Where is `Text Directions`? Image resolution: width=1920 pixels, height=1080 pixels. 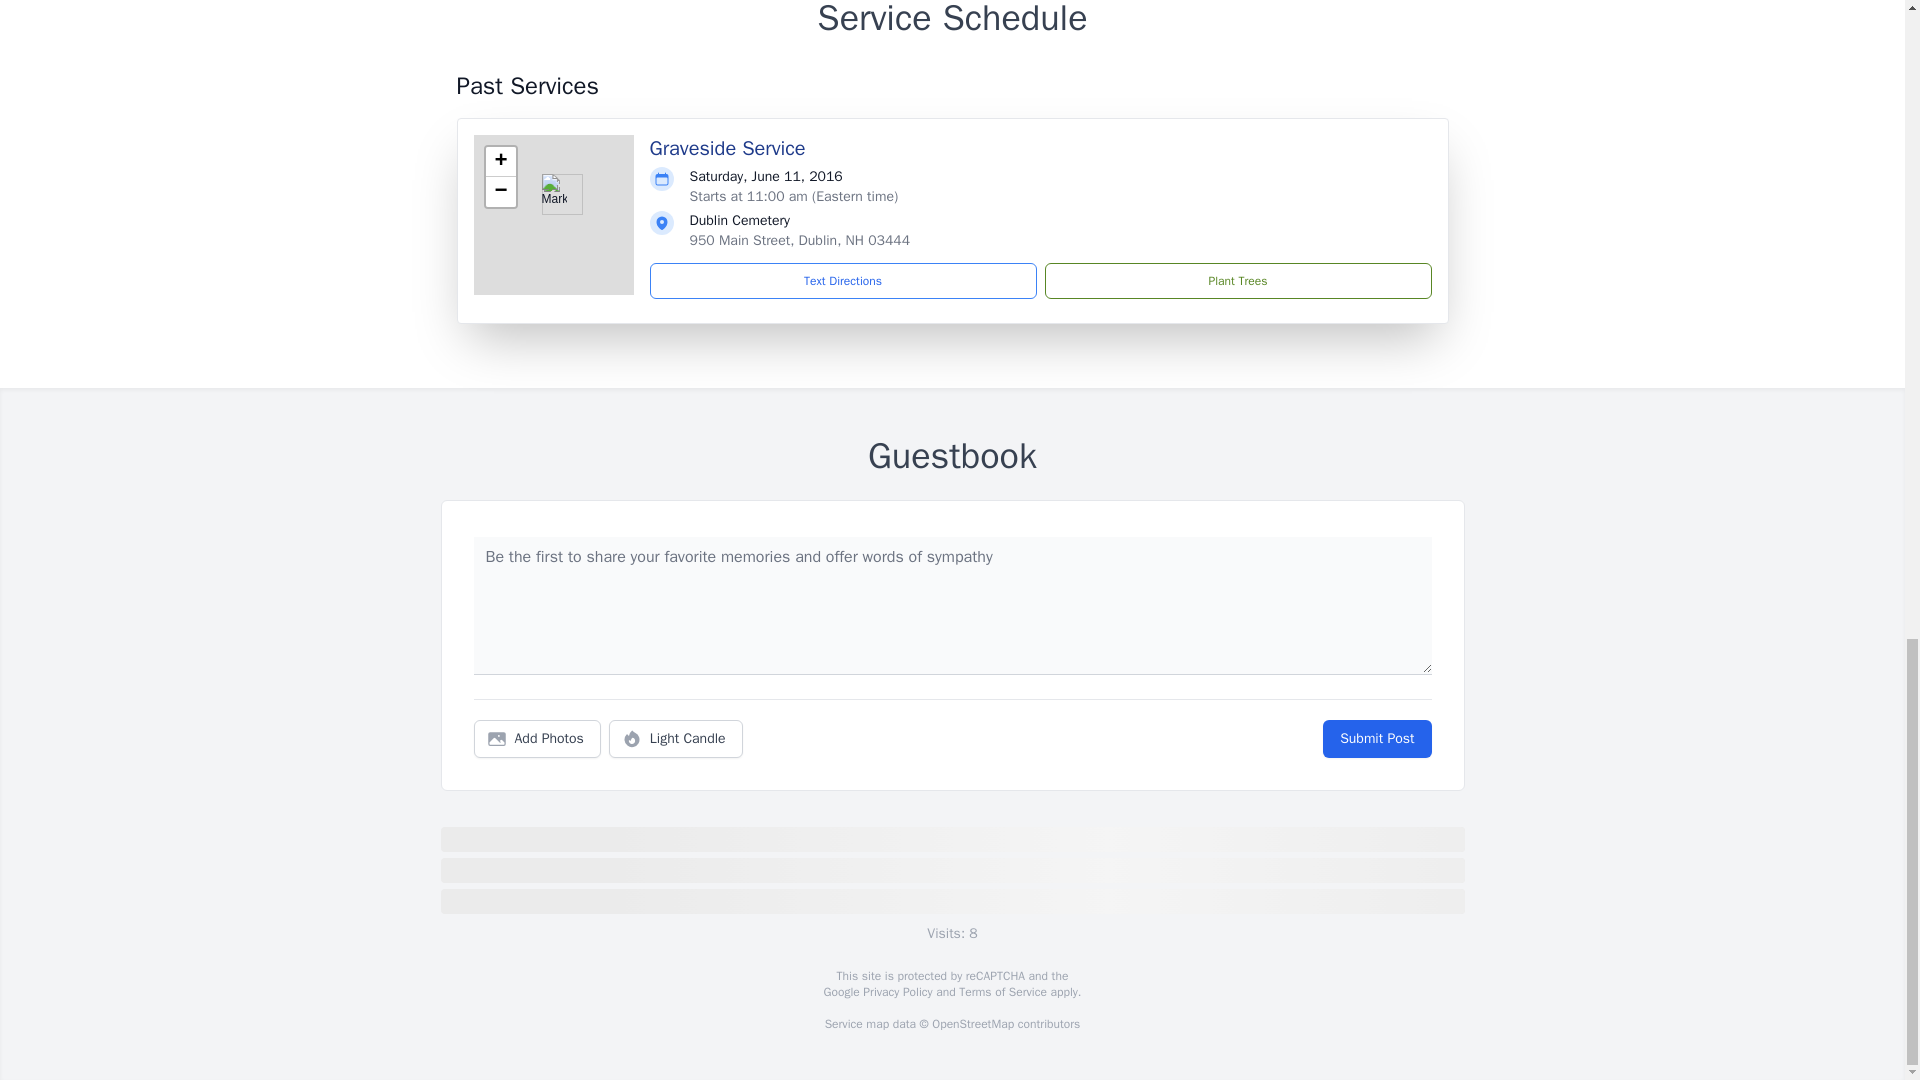
Text Directions is located at coordinates (843, 281).